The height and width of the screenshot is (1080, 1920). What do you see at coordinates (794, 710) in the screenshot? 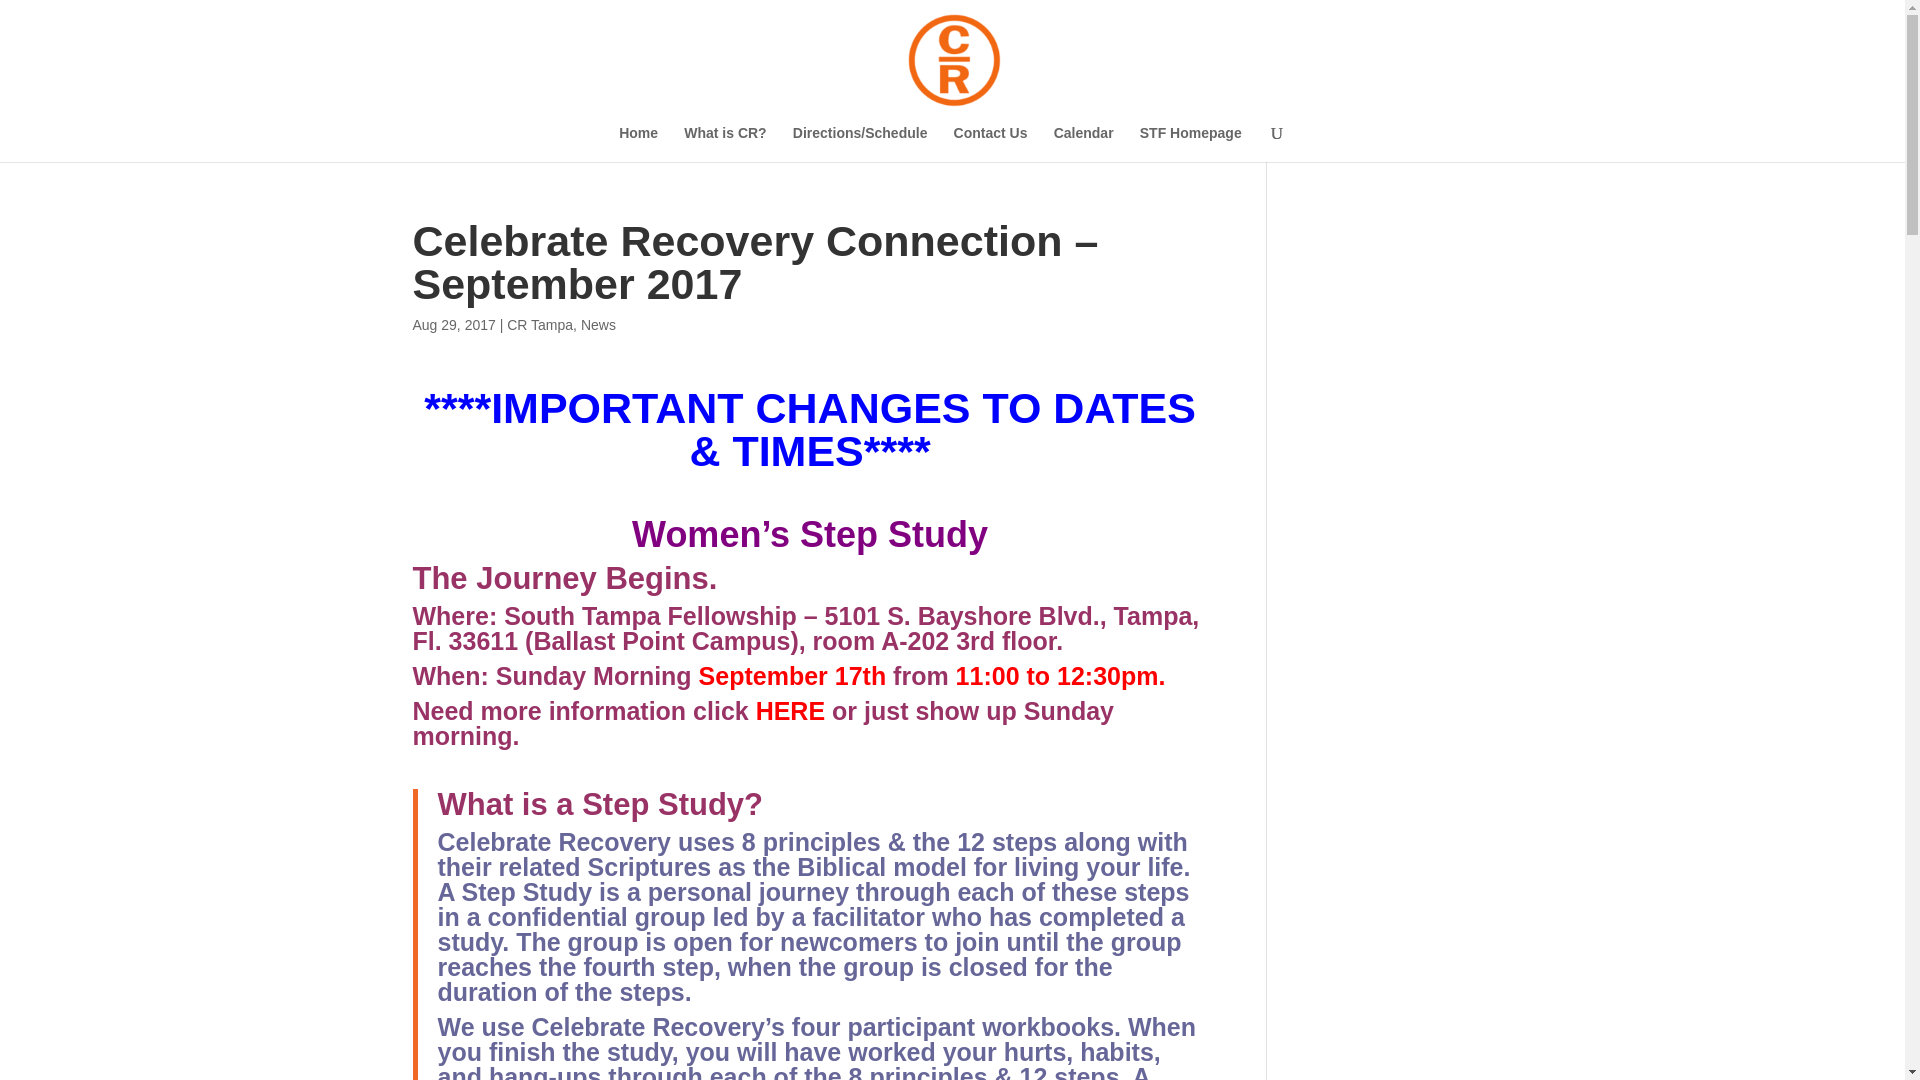
I see `HERE` at bounding box center [794, 710].